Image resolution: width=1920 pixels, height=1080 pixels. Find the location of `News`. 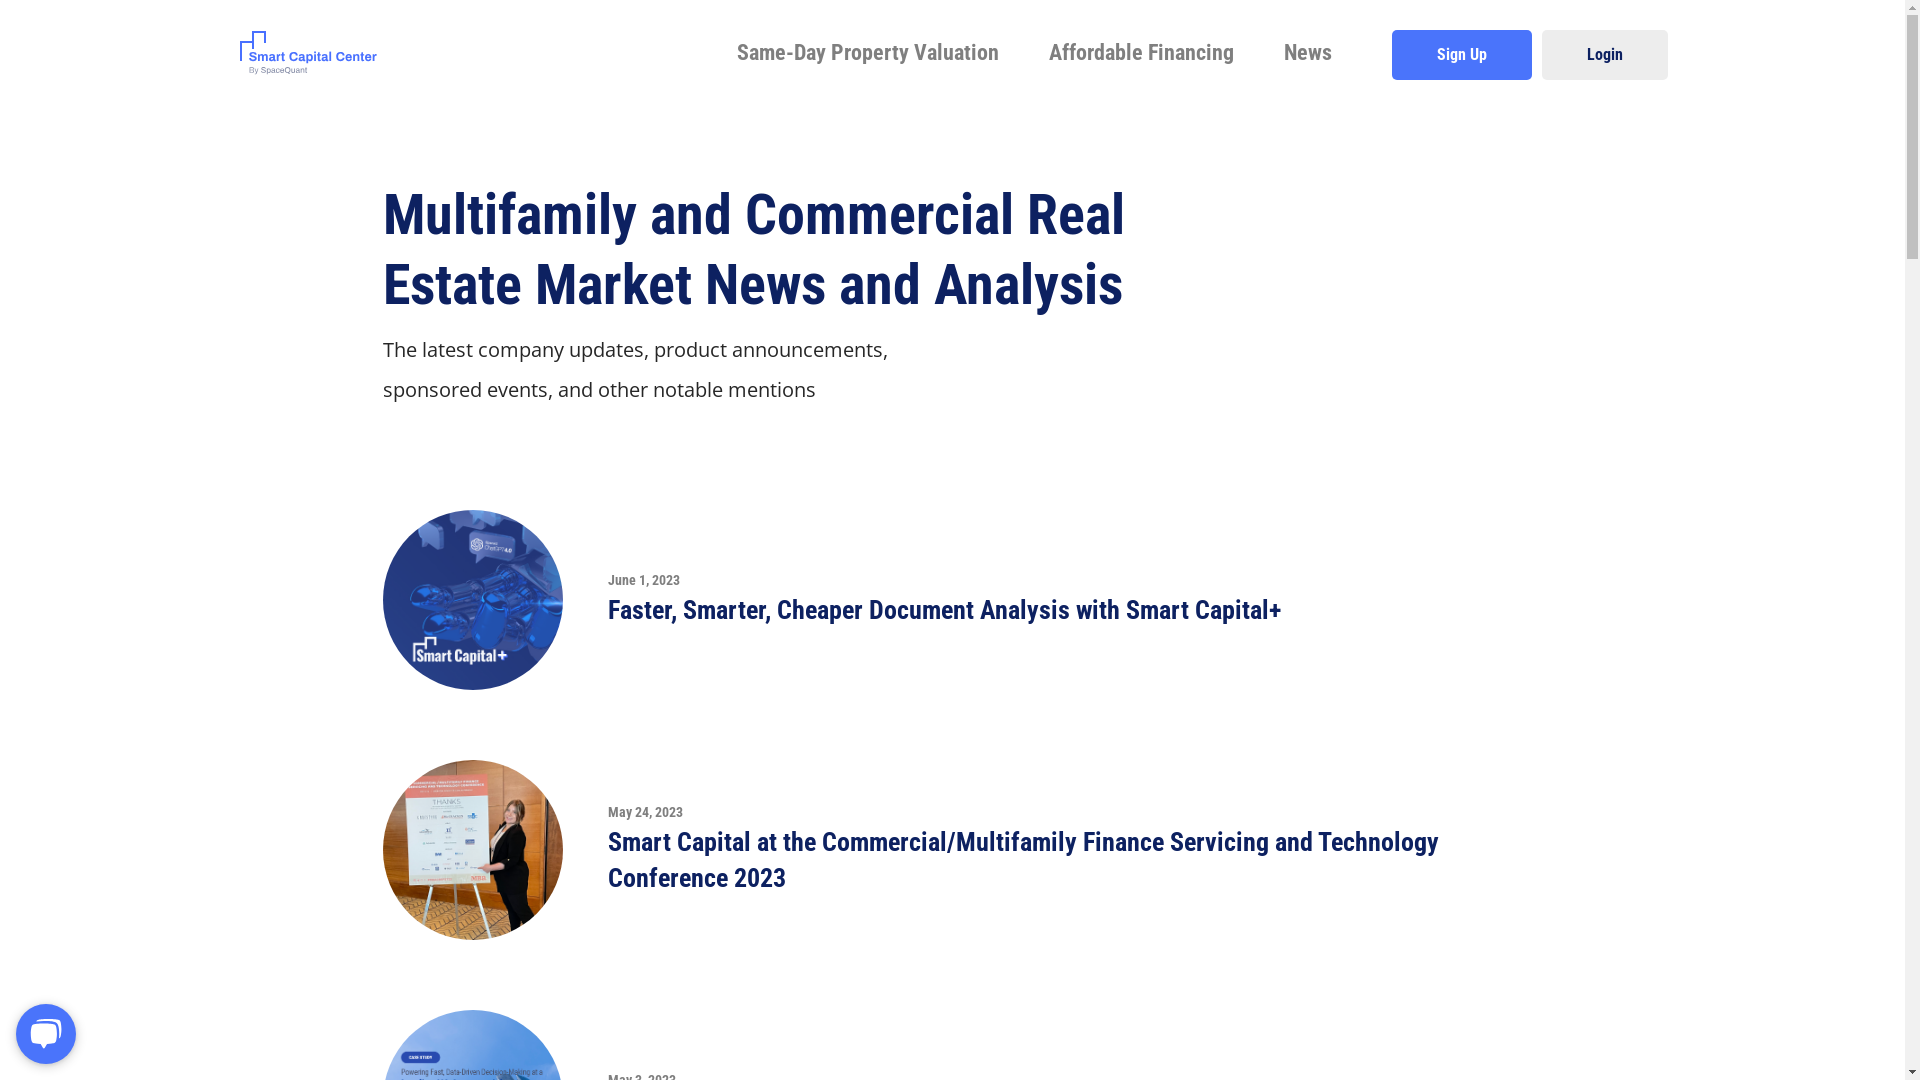

News is located at coordinates (1308, 52).